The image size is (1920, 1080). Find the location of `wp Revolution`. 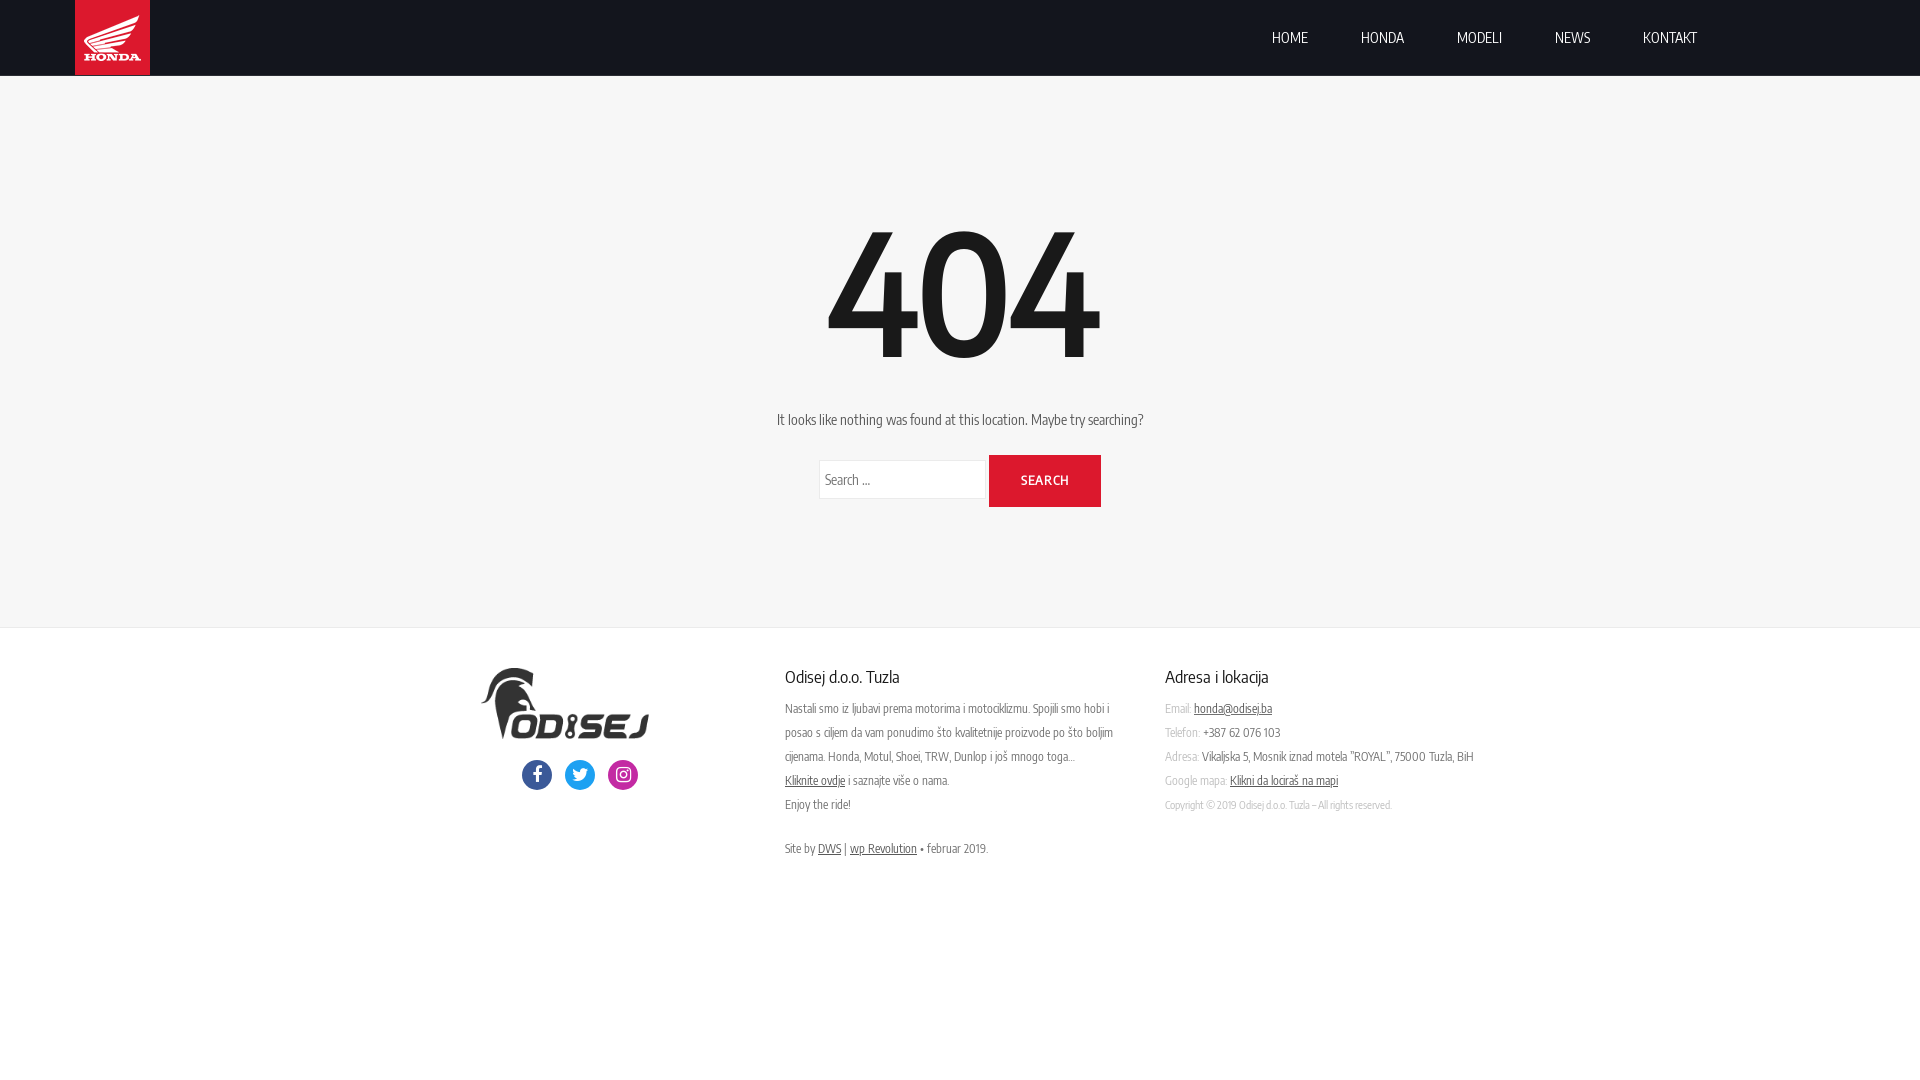

wp Revolution is located at coordinates (884, 848).